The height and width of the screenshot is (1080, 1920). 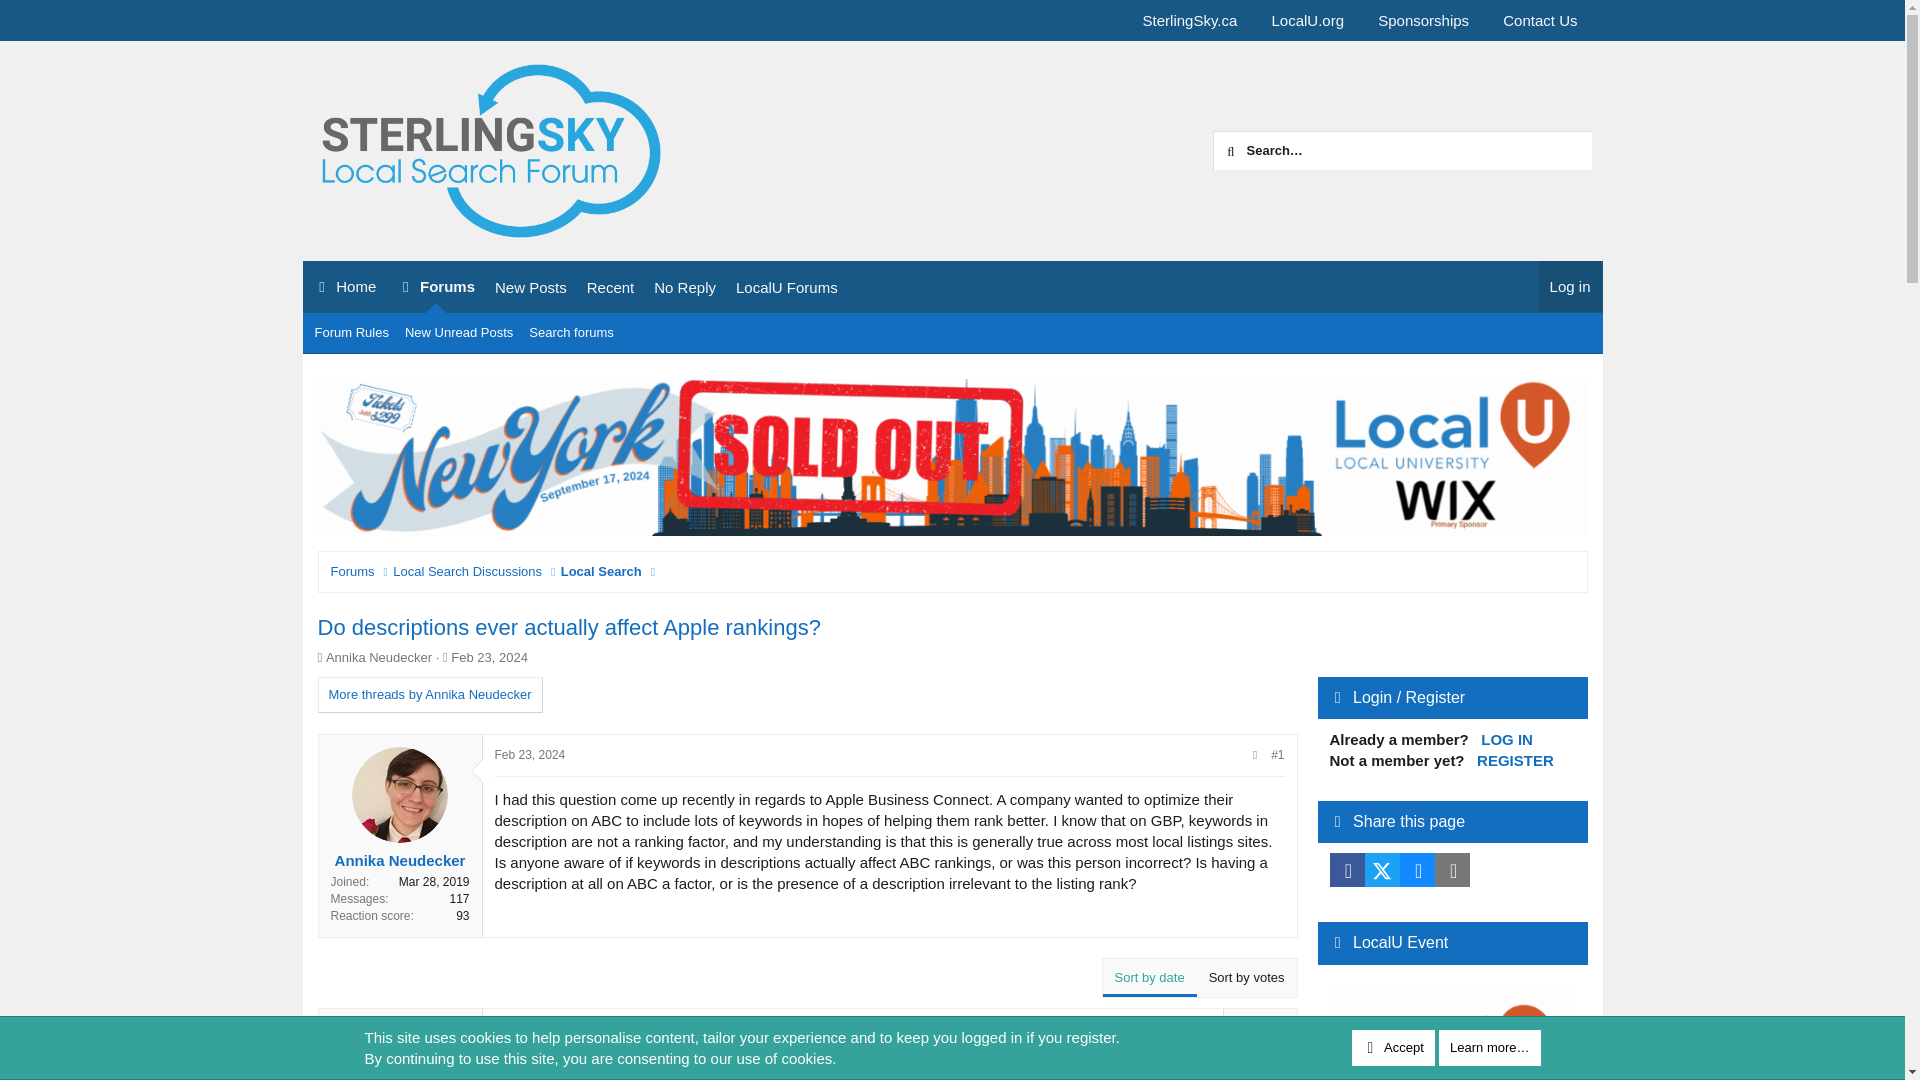 What do you see at coordinates (435, 287) in the screenshot?
I see `Forums` at bounding box center [435, 287].